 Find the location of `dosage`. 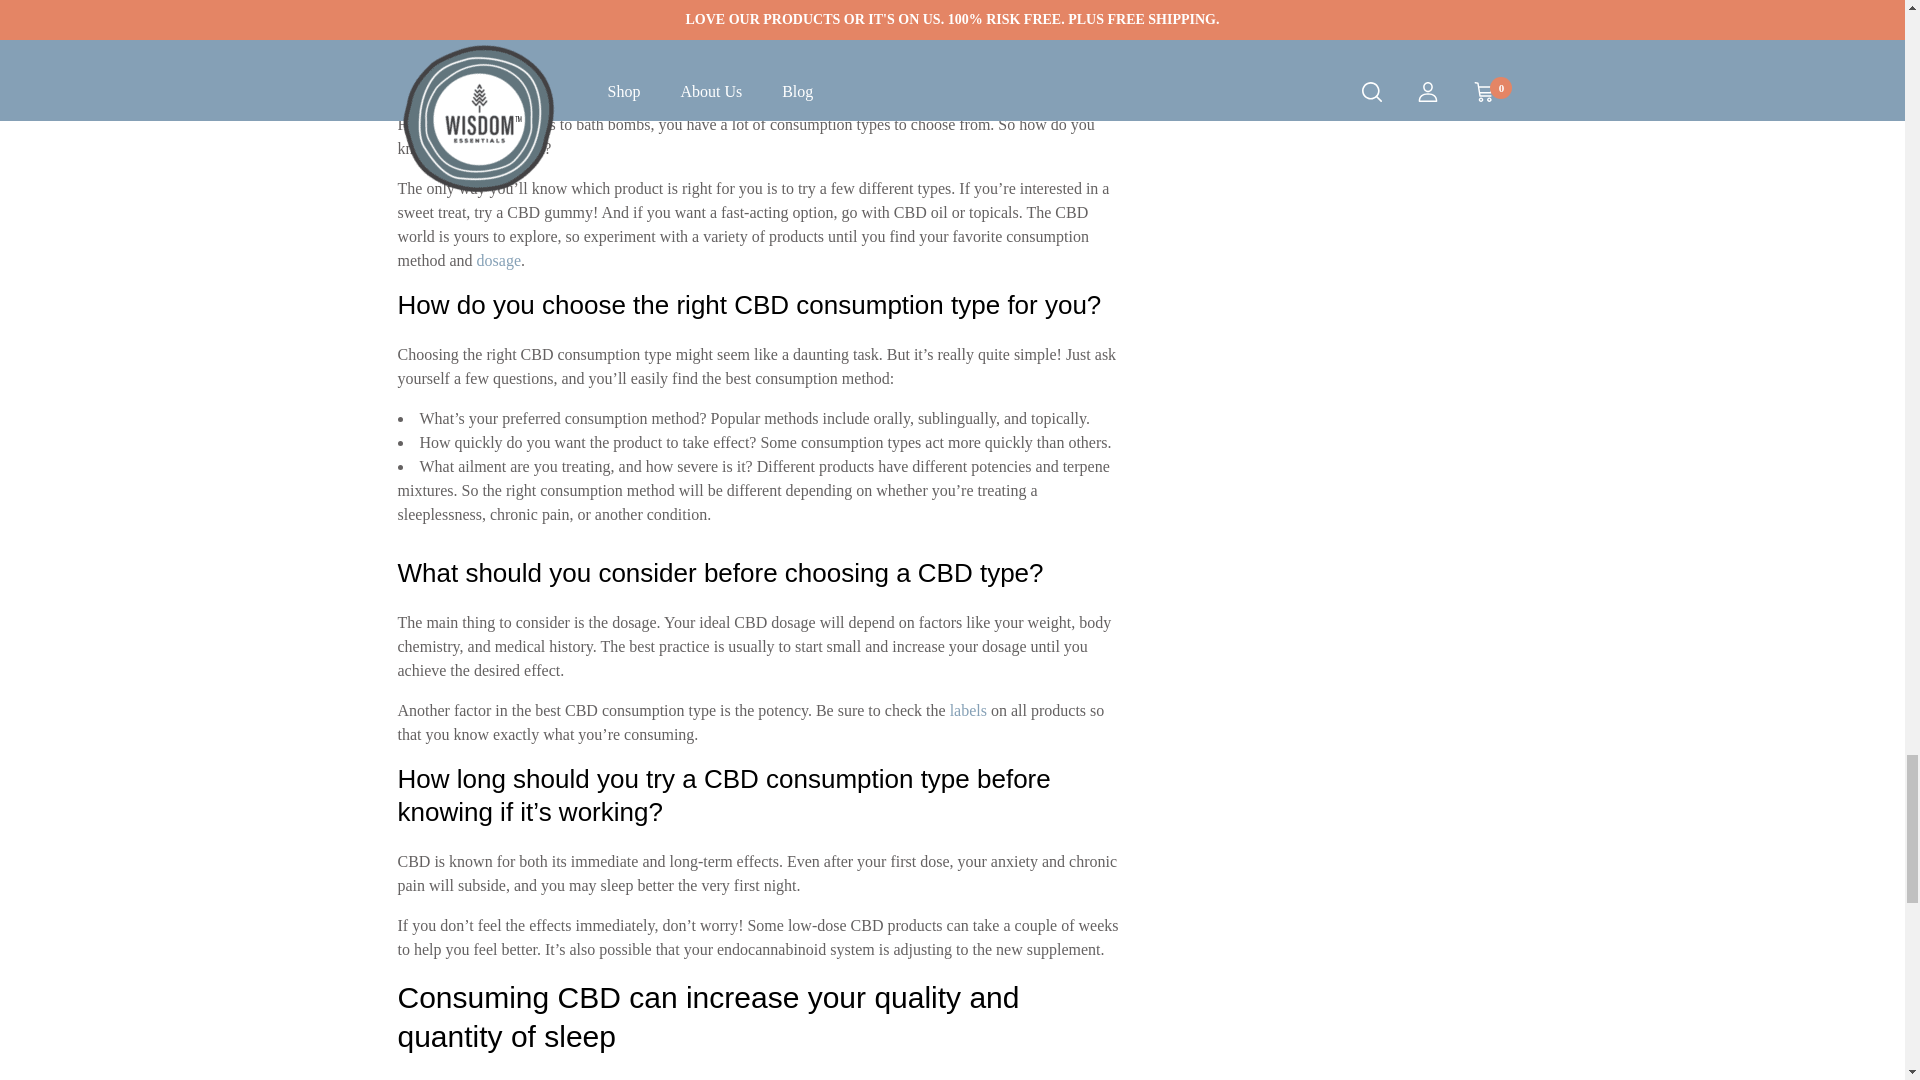

dosage is located at coordinates (498, 260).